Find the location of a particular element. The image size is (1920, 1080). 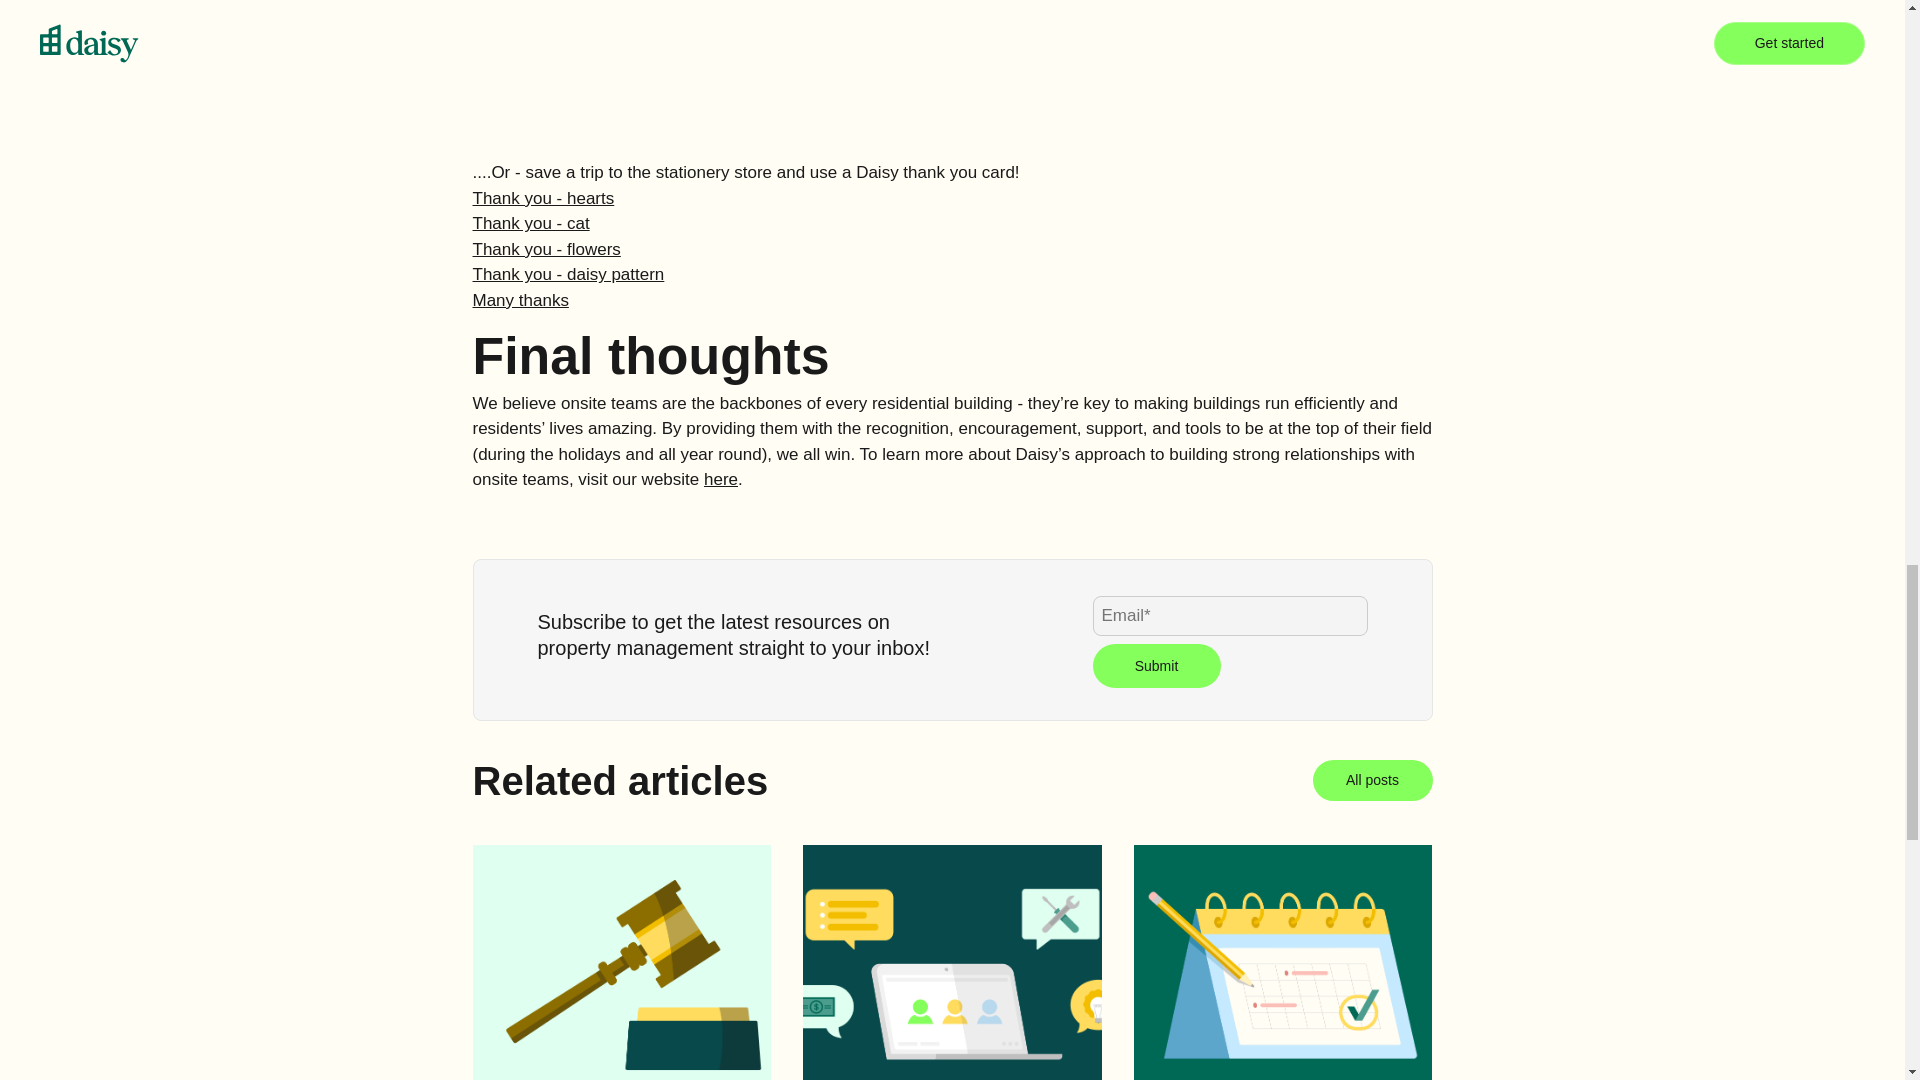

All posts is located at coordinates (1372, 780).